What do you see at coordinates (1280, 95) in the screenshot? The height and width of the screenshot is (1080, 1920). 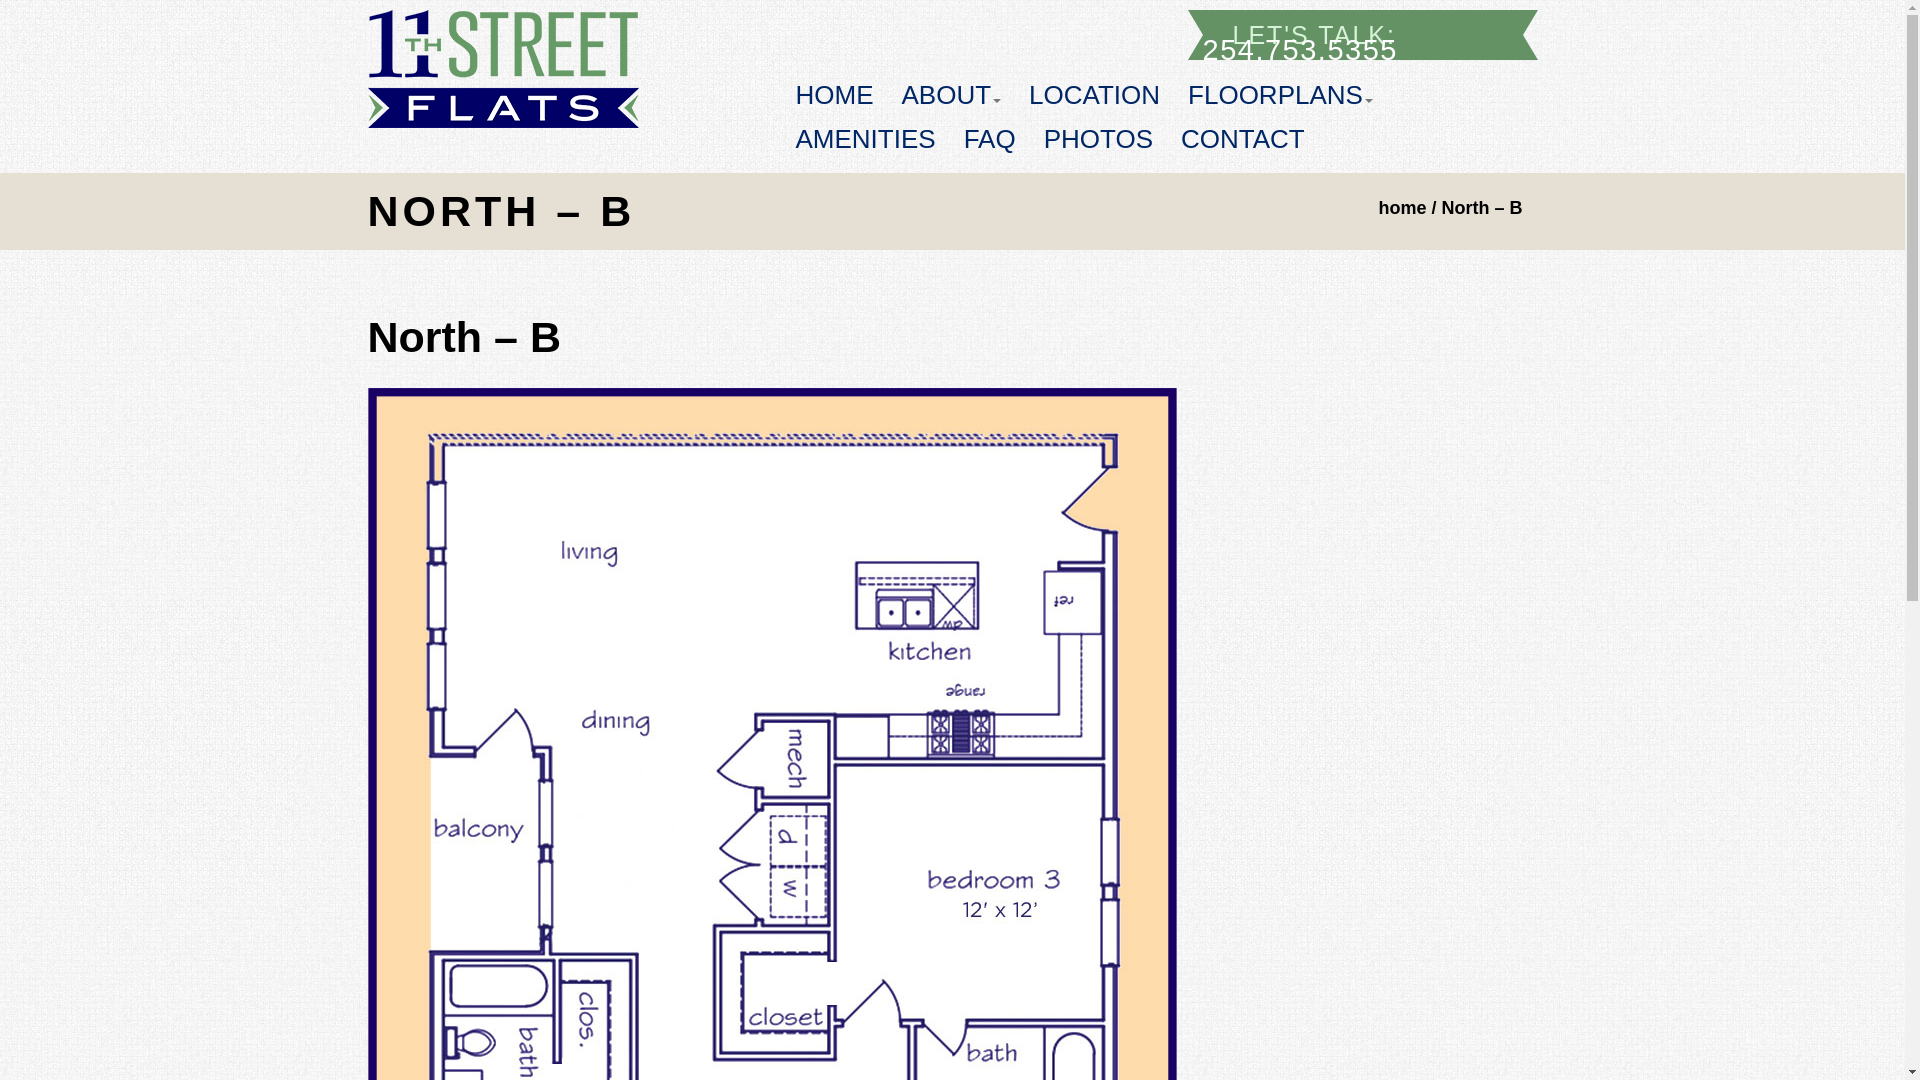 I see `FLOORPLANS` at bounding box center [1280, 95].